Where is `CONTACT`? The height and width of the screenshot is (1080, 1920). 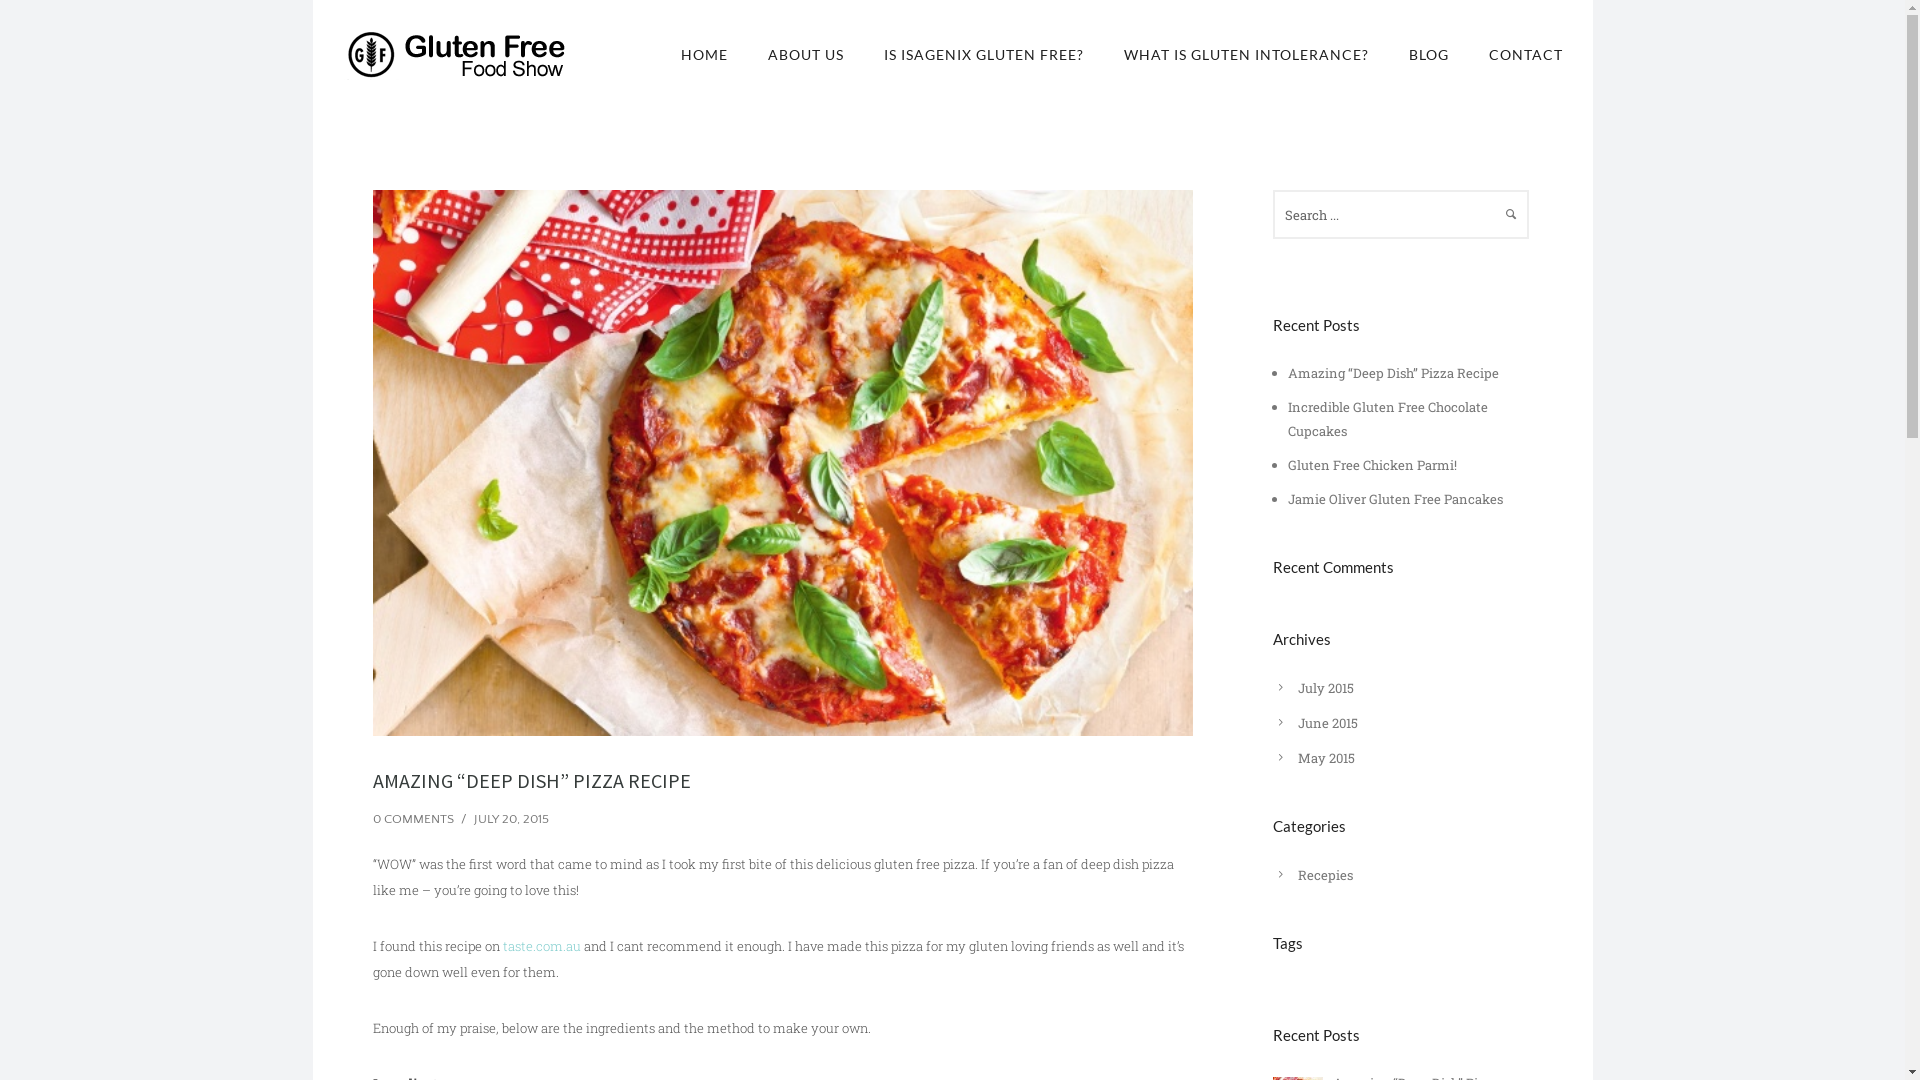
CONTACT is located at coordinates (1515, 54).